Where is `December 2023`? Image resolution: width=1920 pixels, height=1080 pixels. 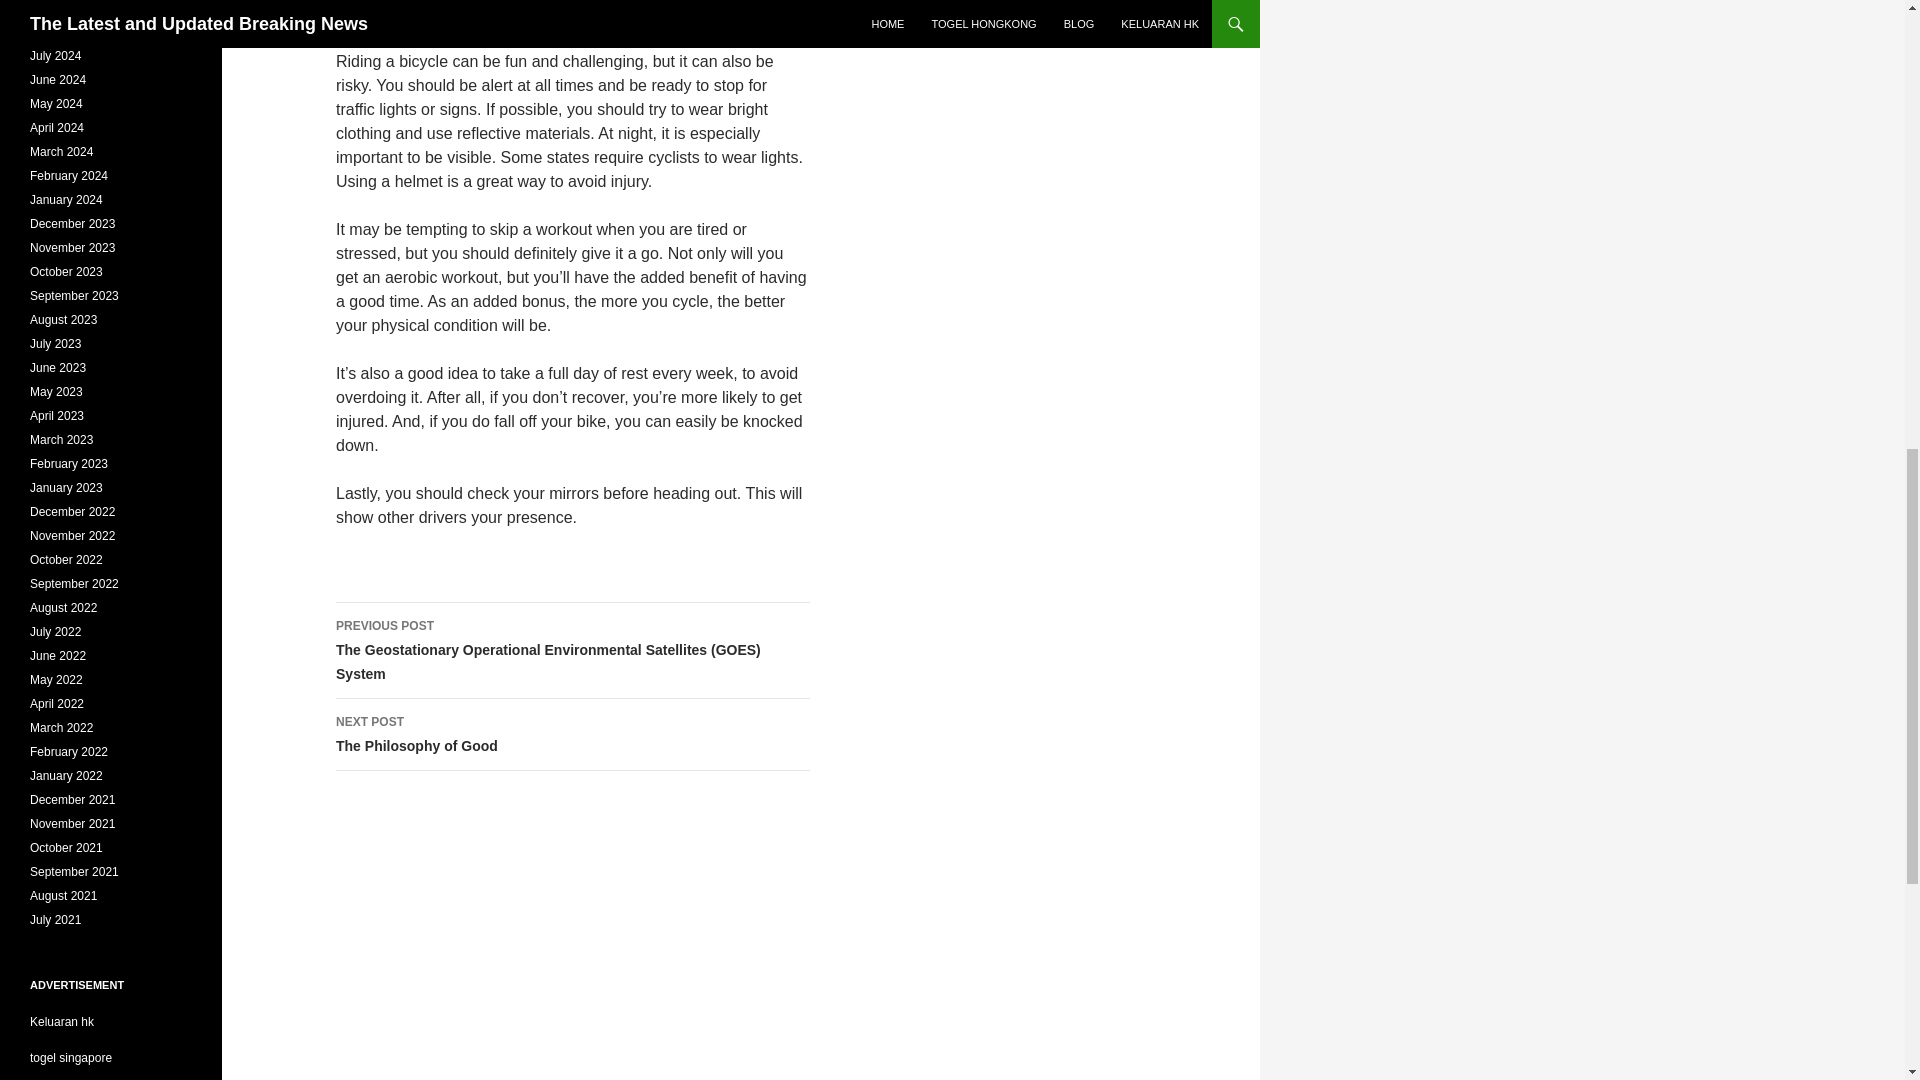
December 2023 is located at coordinates (72, 224).